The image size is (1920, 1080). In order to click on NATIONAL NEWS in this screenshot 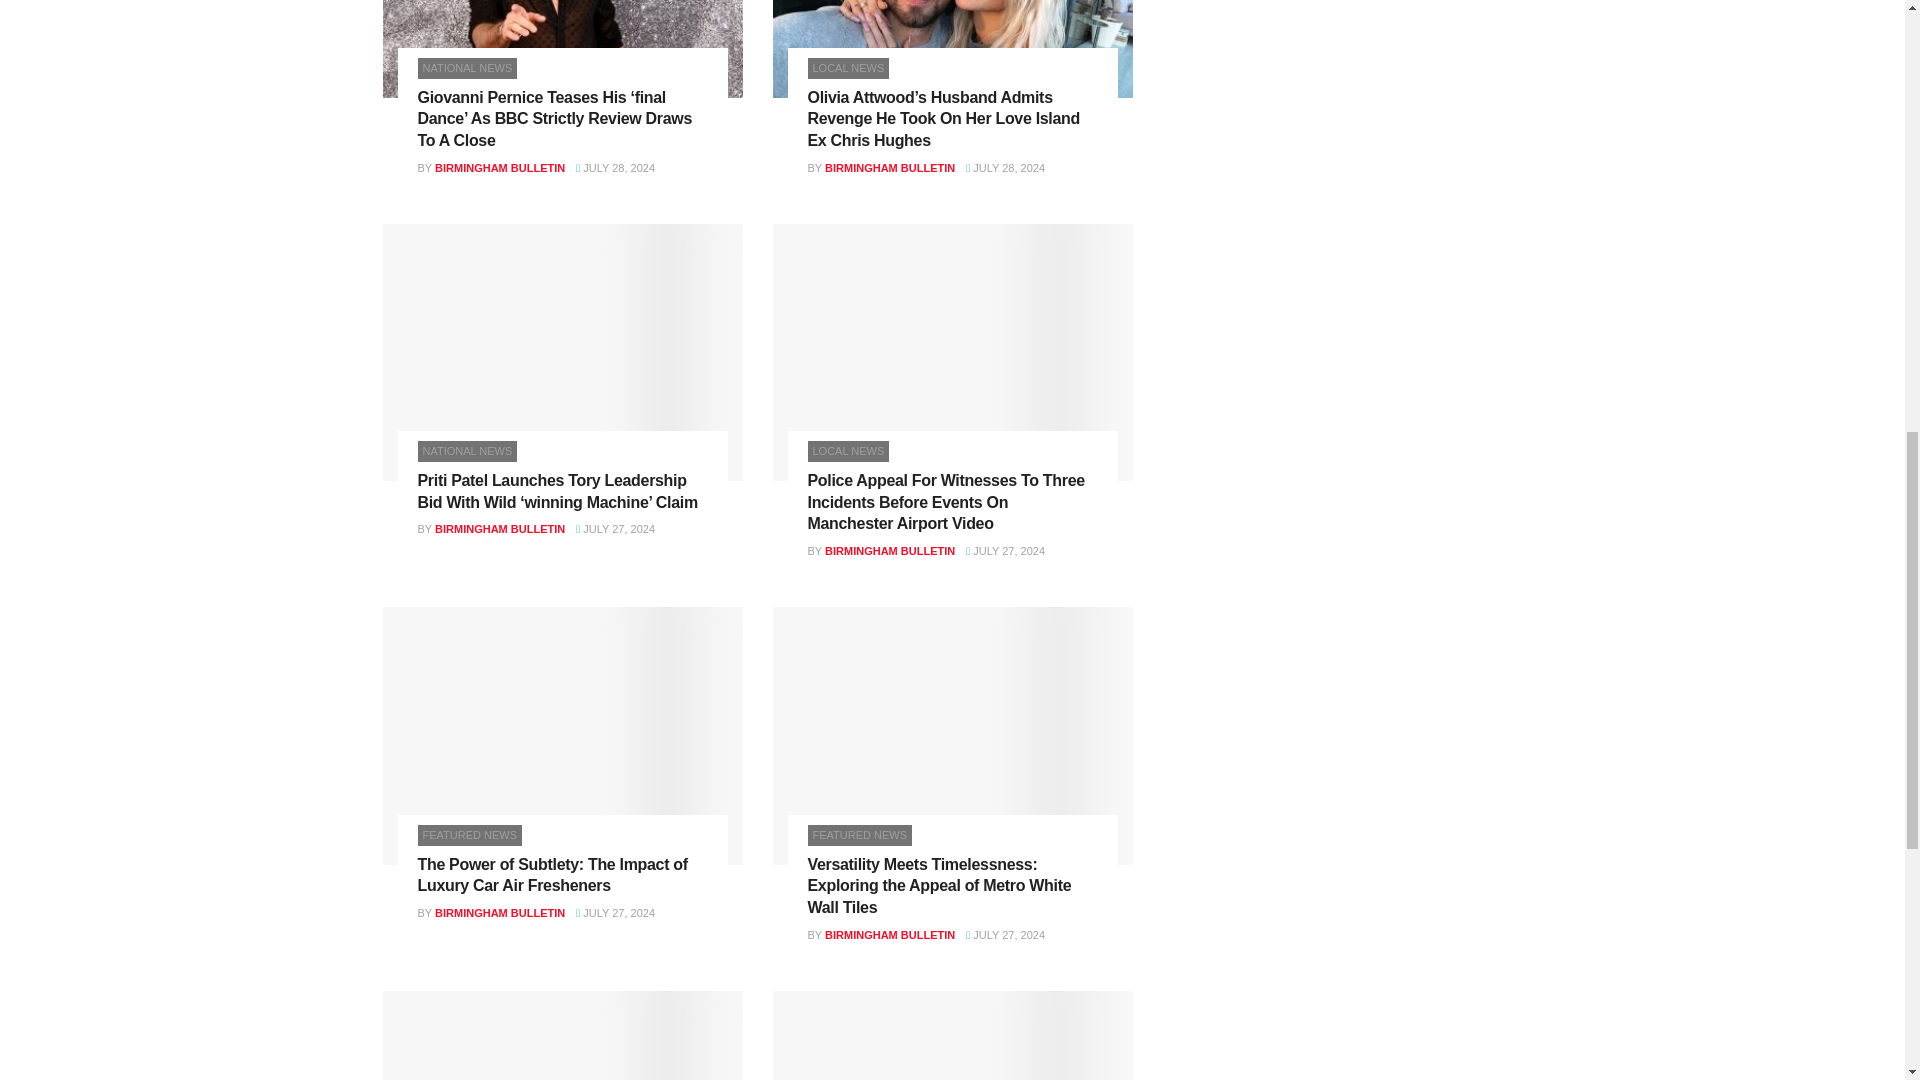, I will do `click(468, 68)`.